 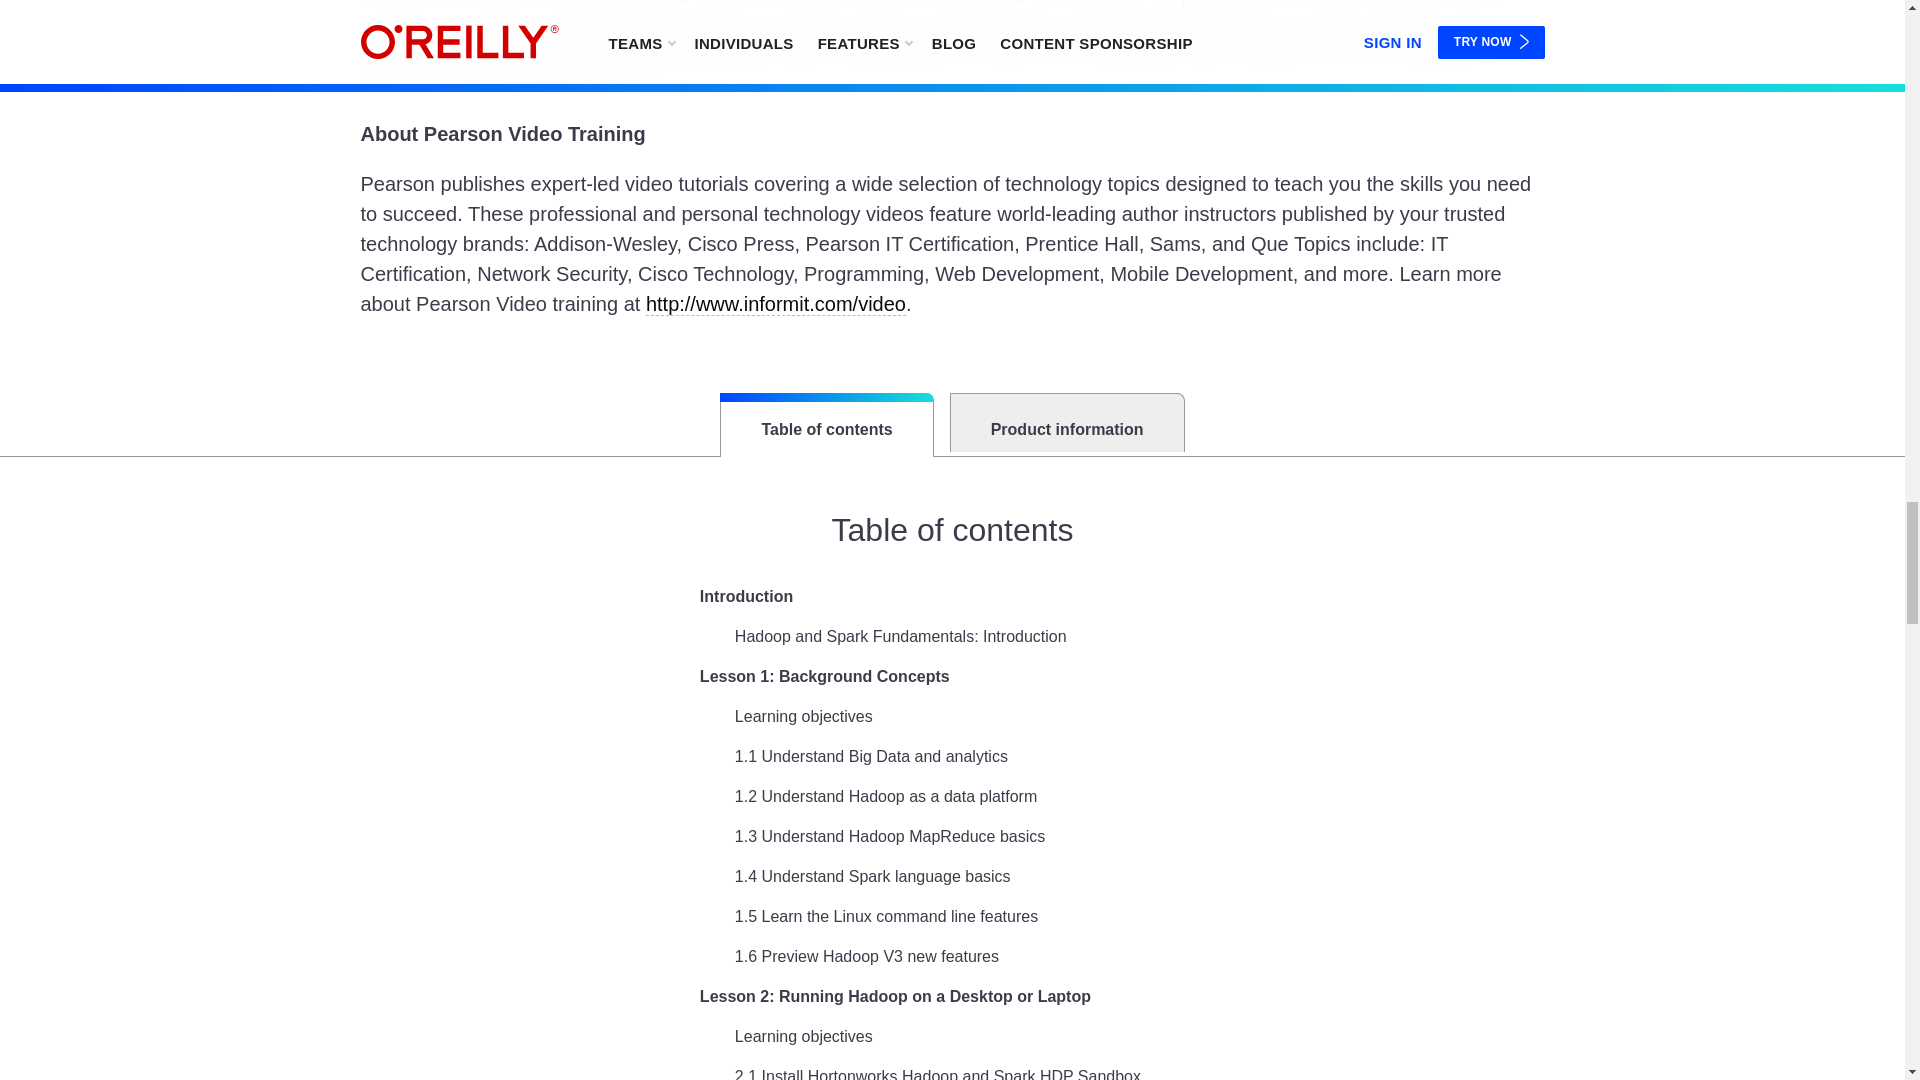 What do you see at coordinates (825, 677) in the screenshot?
I see `Lesson 1: Background Concepts` at bounding box center [825, 677].